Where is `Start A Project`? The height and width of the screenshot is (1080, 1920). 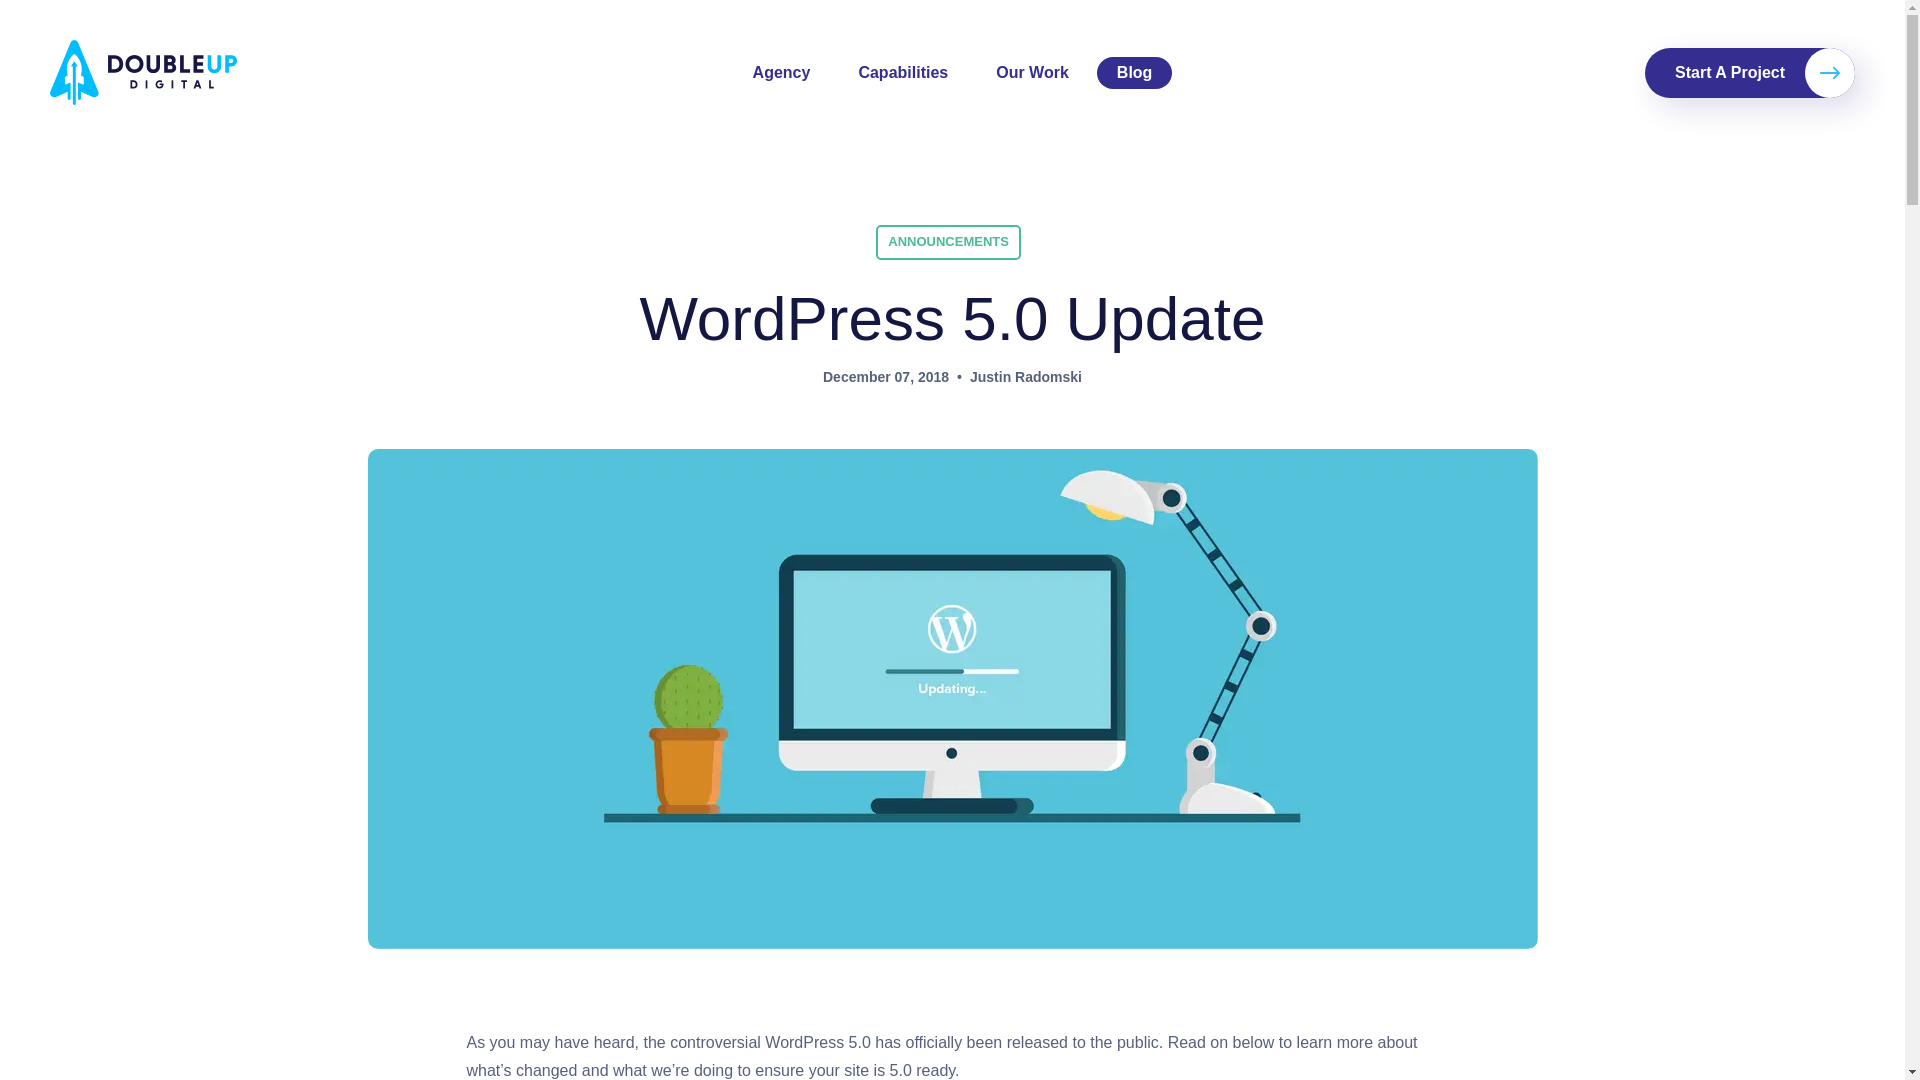
Start A Project is located at coordinates (1750, 72).